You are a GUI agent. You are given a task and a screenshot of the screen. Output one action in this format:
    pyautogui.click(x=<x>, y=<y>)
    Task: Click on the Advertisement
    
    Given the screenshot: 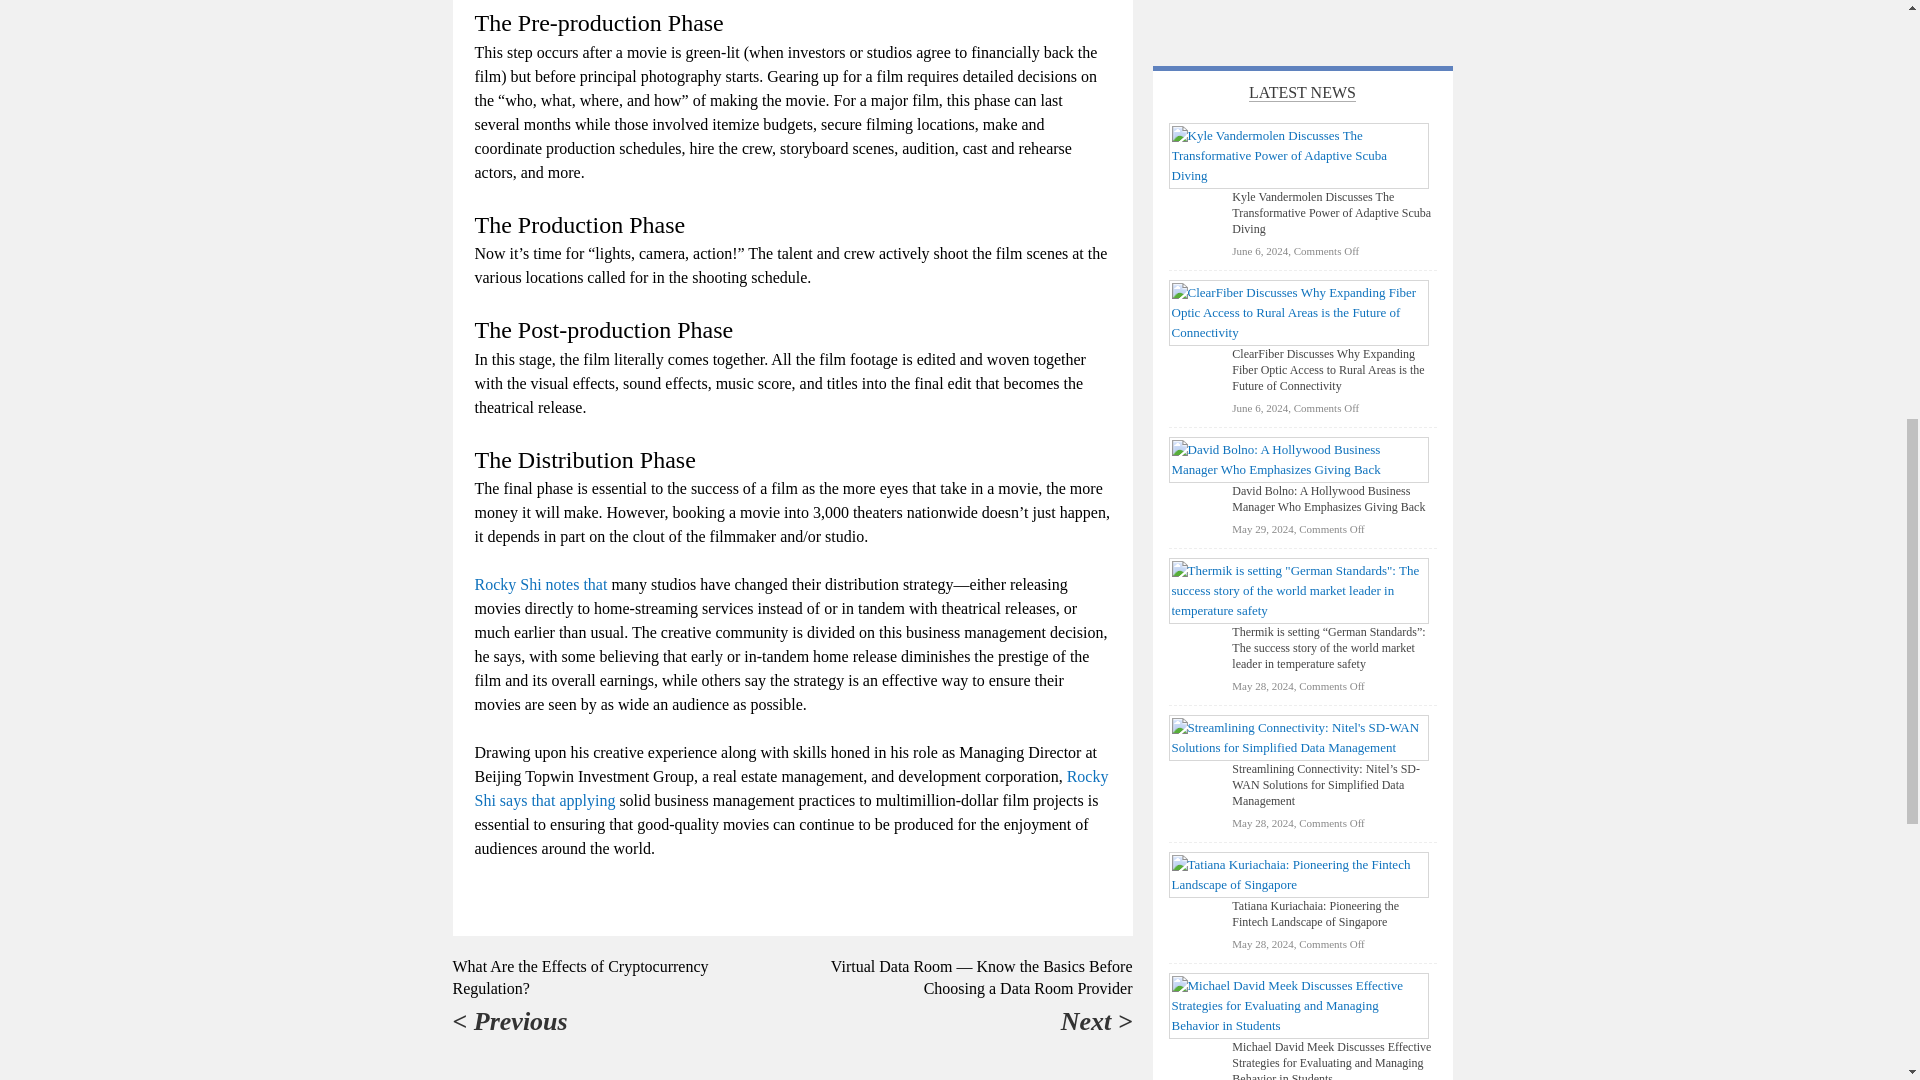 What is the action you would take?
    pyautogui.click(x=1302, y=15)
    